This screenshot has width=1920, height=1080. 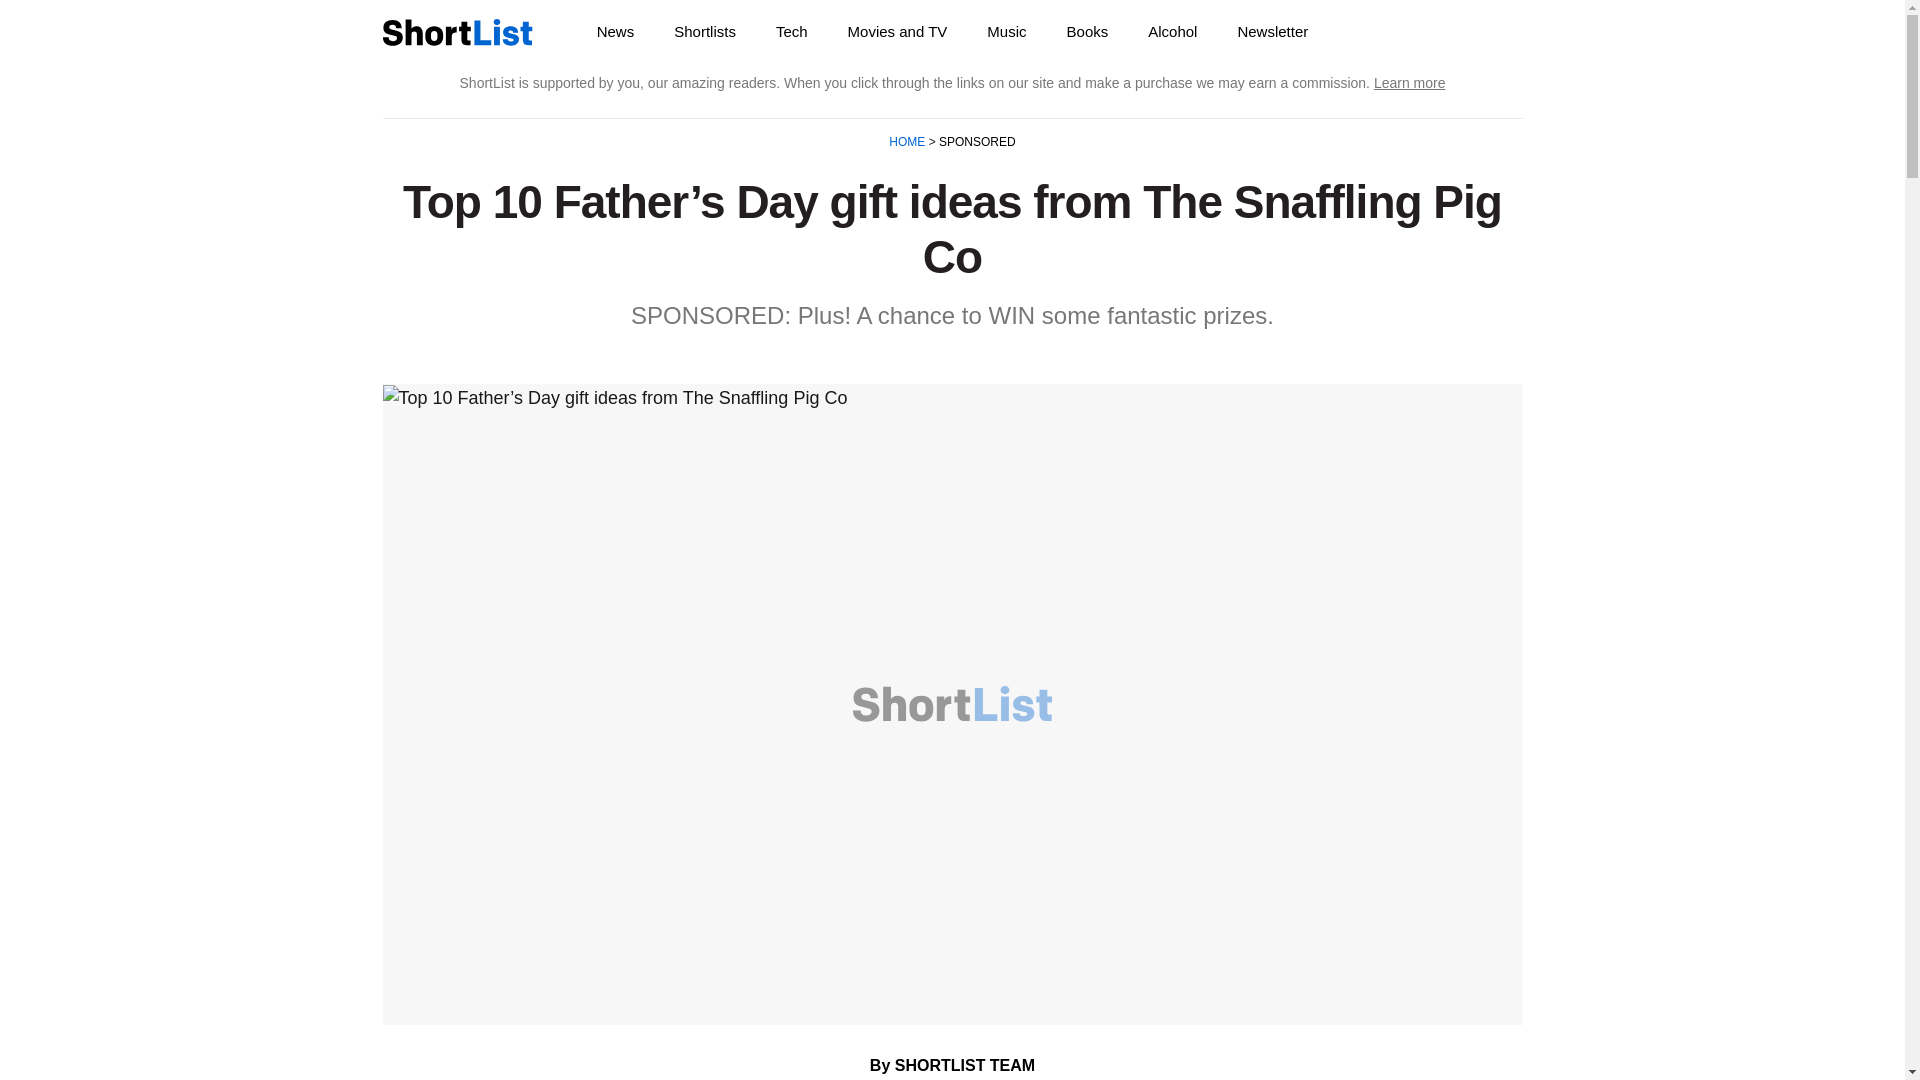 What do you see at coordinates (1272, 31) in the screenshot?
I see `Newsletter` at bounding box center [1272, 31].